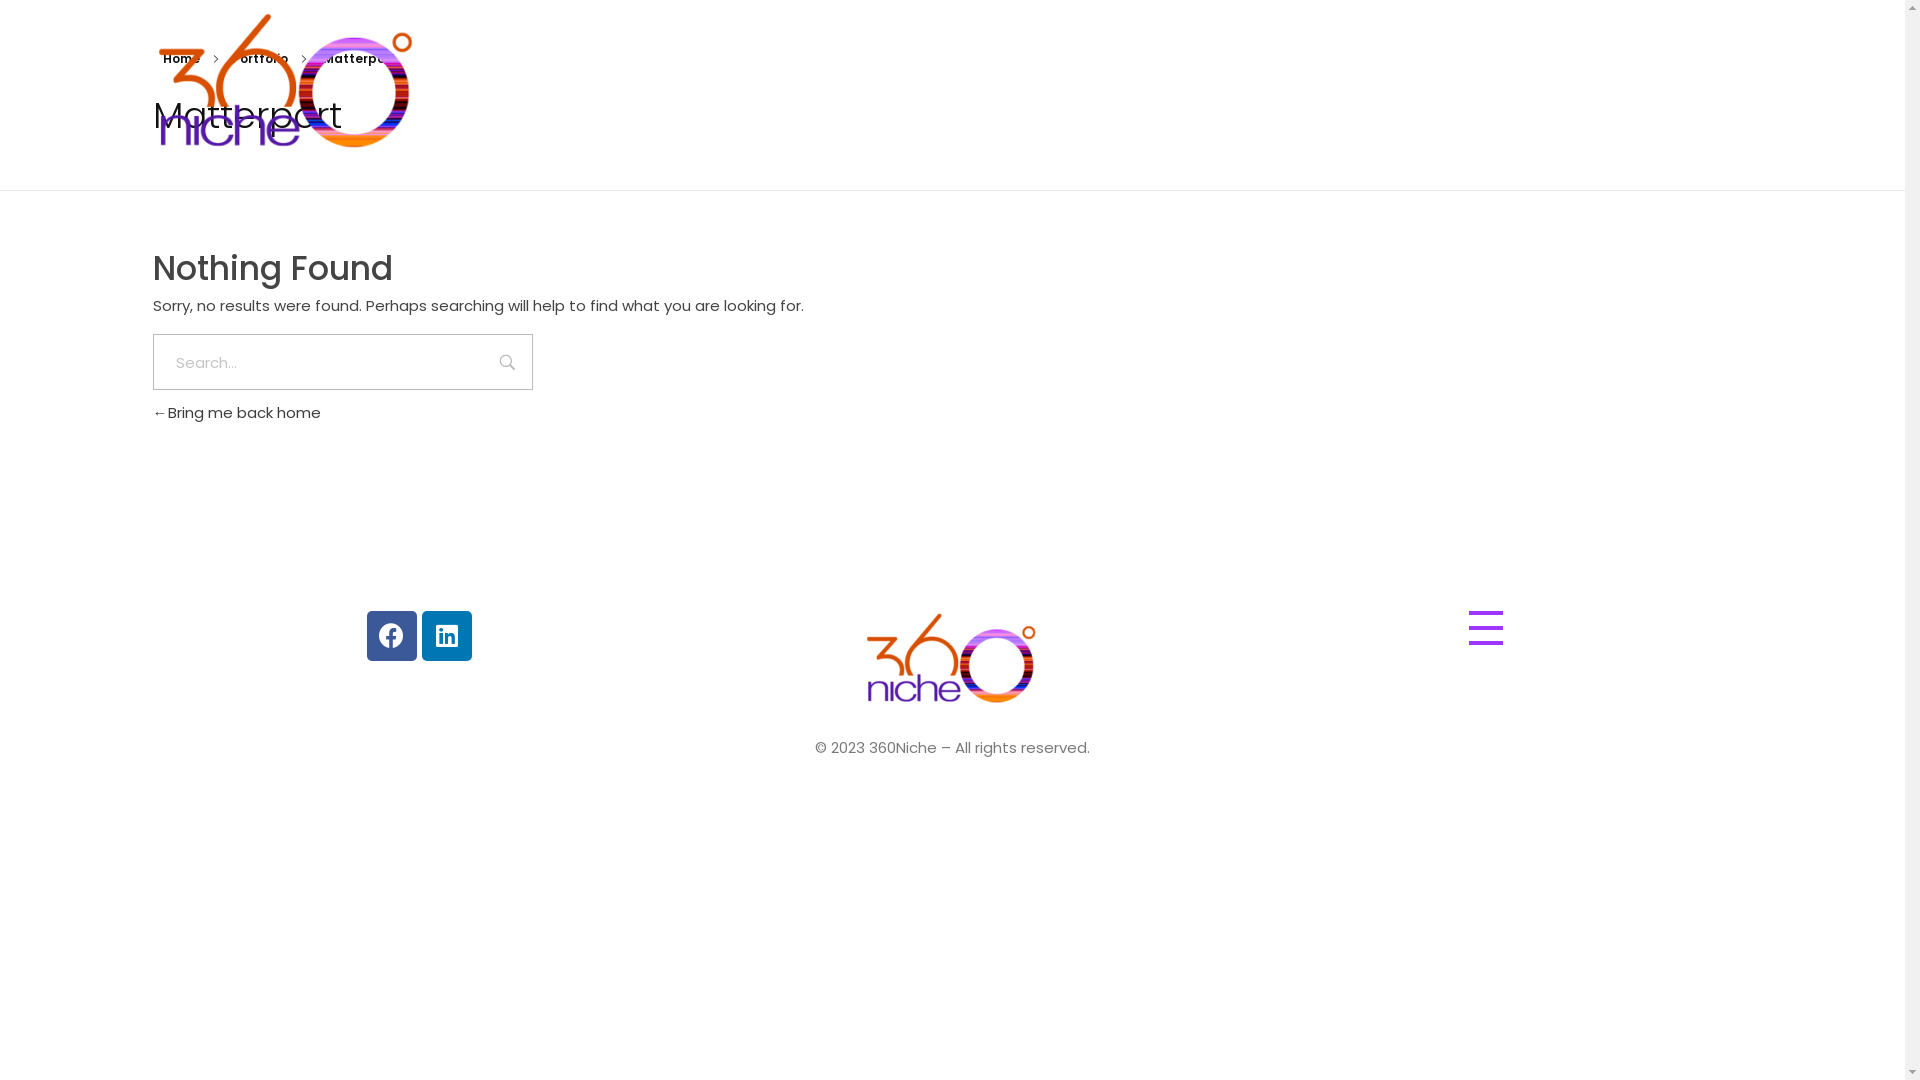  I want to click on CONTACT, so click(1697, 82).